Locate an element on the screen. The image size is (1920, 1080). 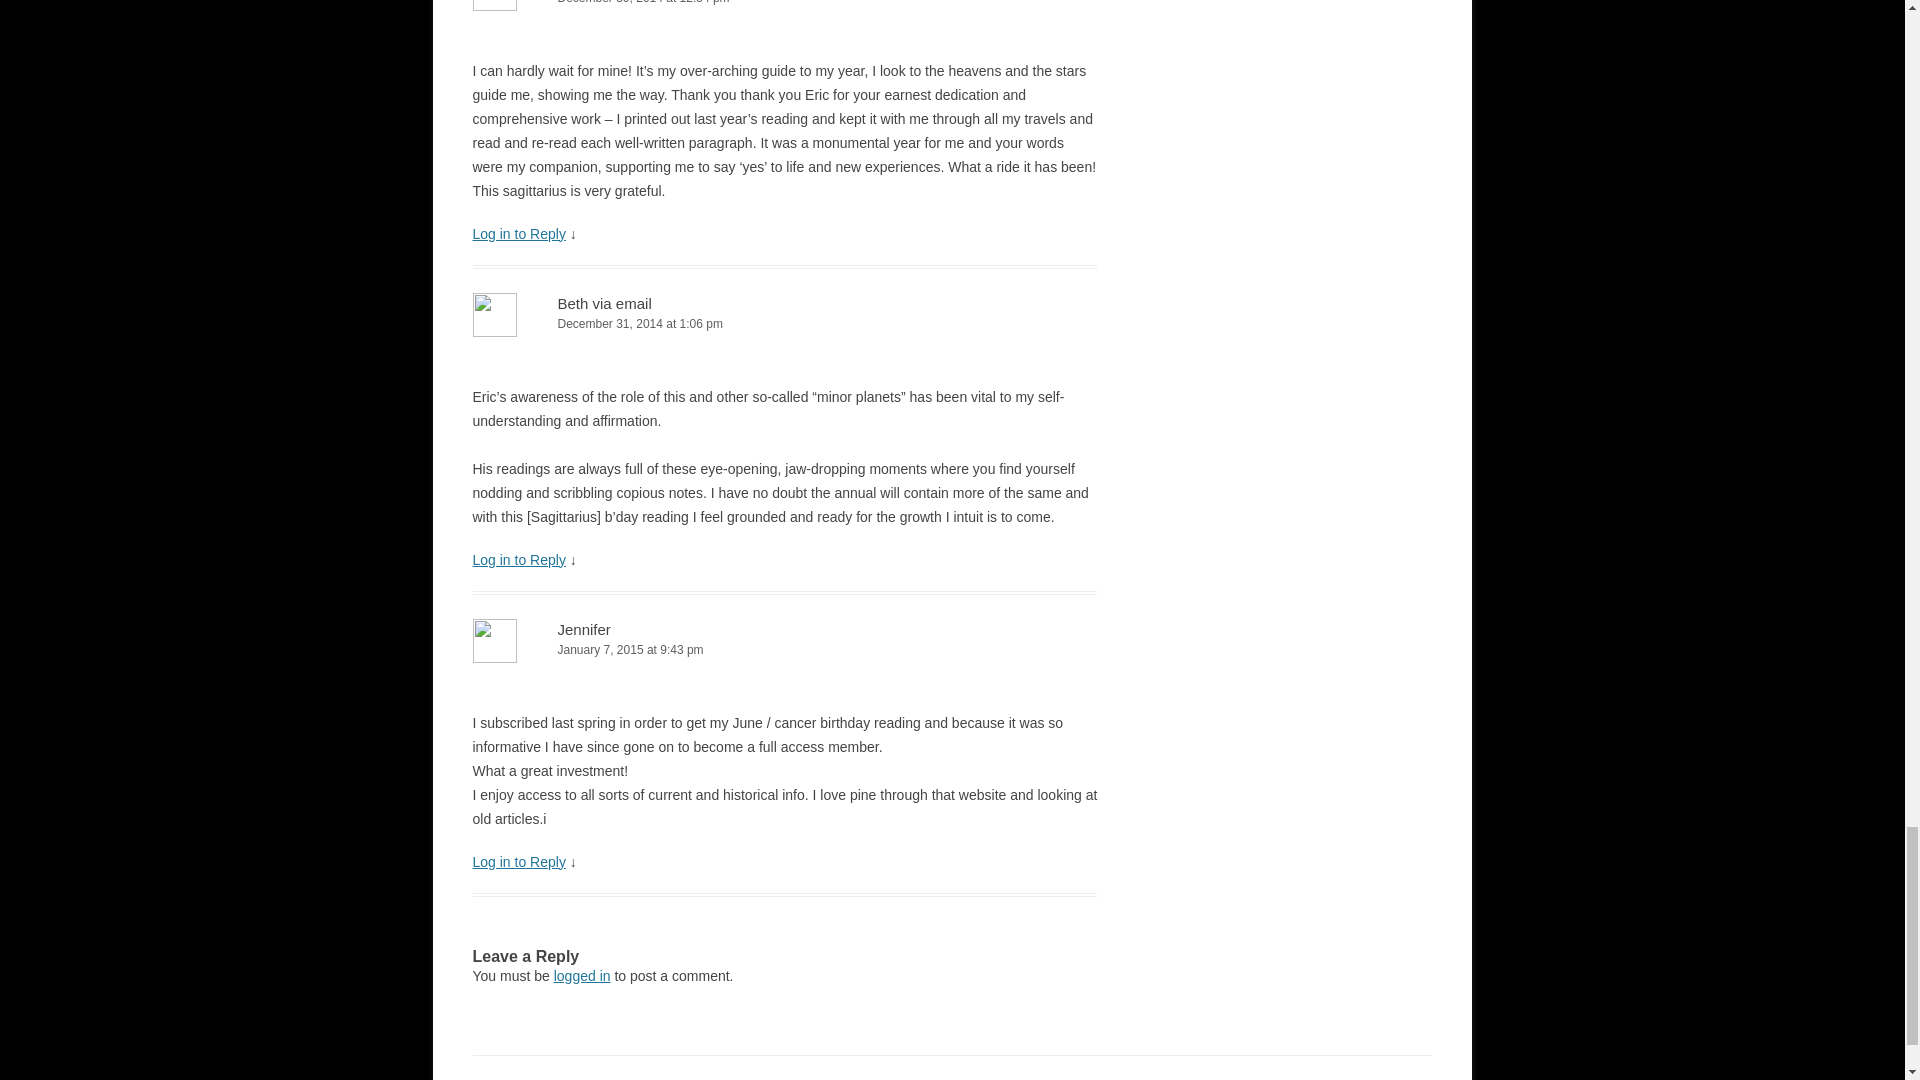
logged in is located at coordinates (582, 975).